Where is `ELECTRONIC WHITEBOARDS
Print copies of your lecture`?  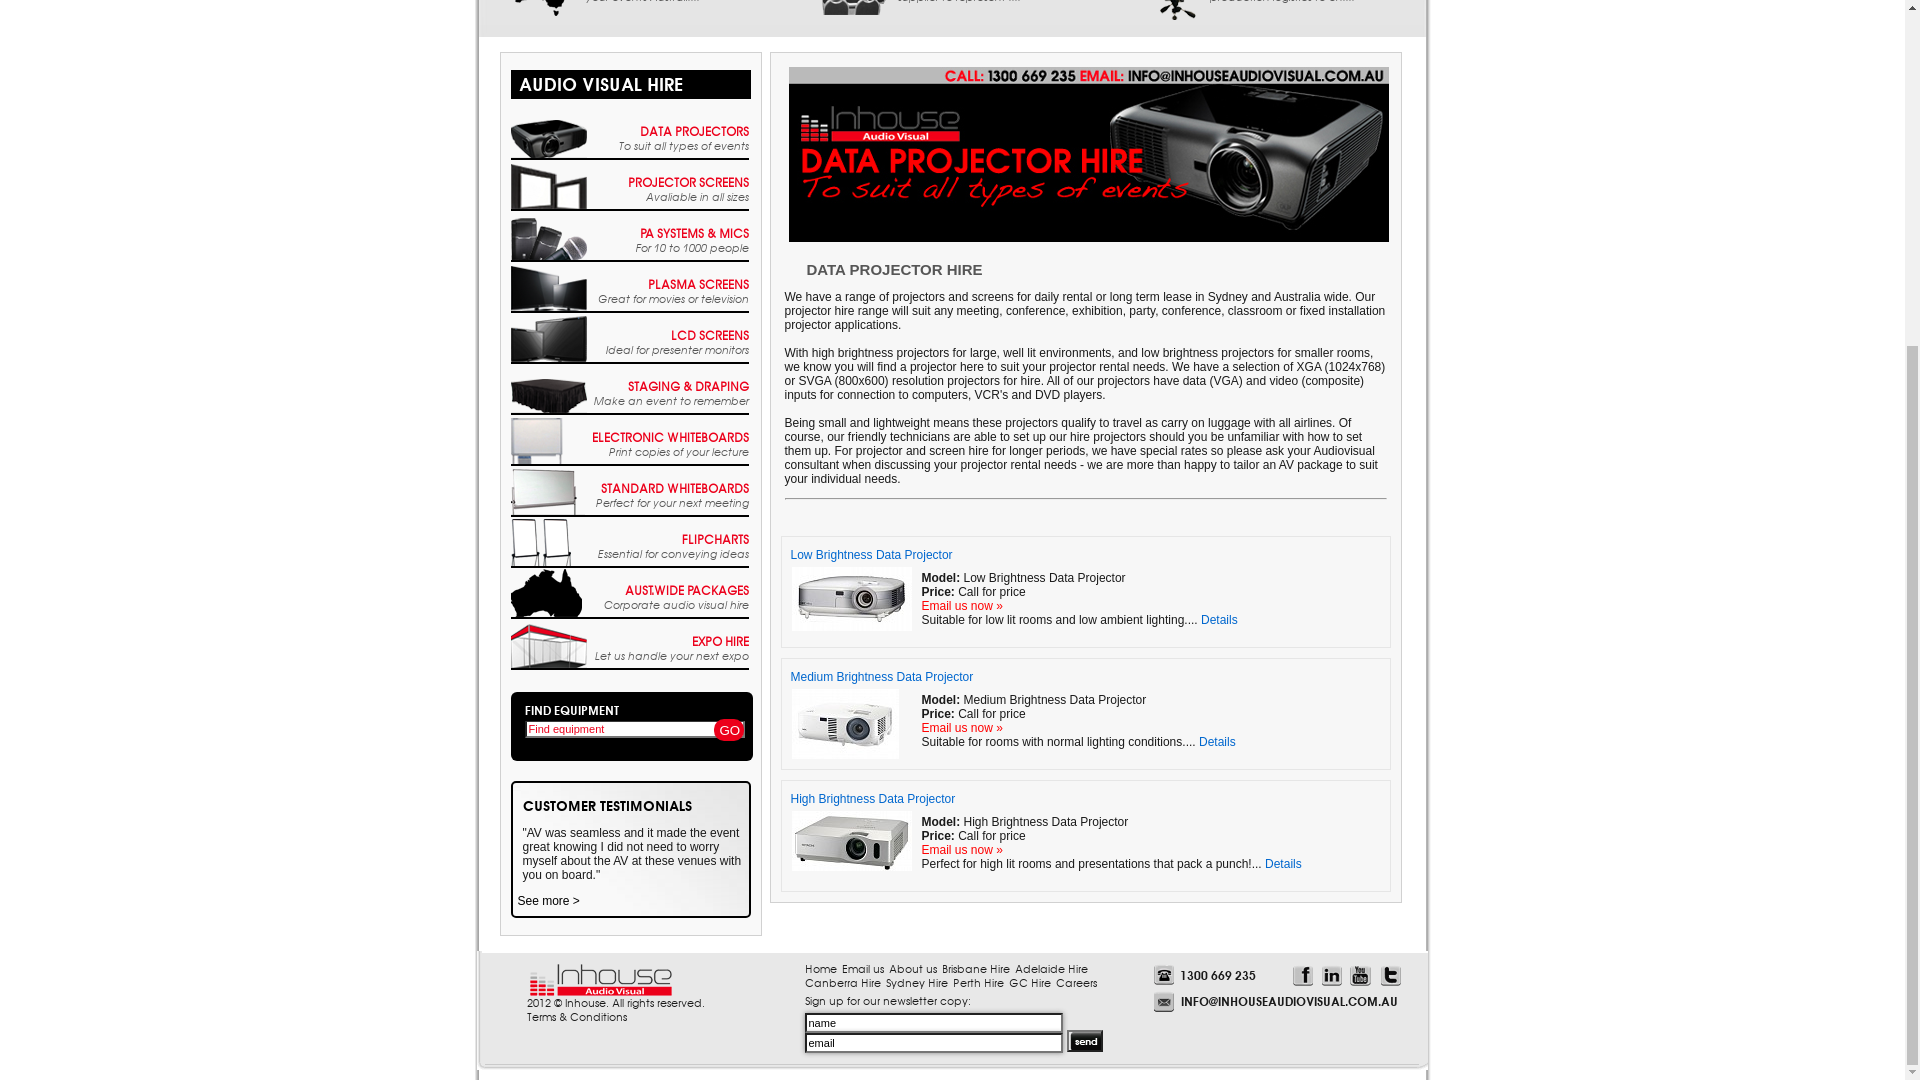
ELECTRONIC WHITEBOARDS
Print copies of your lecture is located at coordinates (660, 942).